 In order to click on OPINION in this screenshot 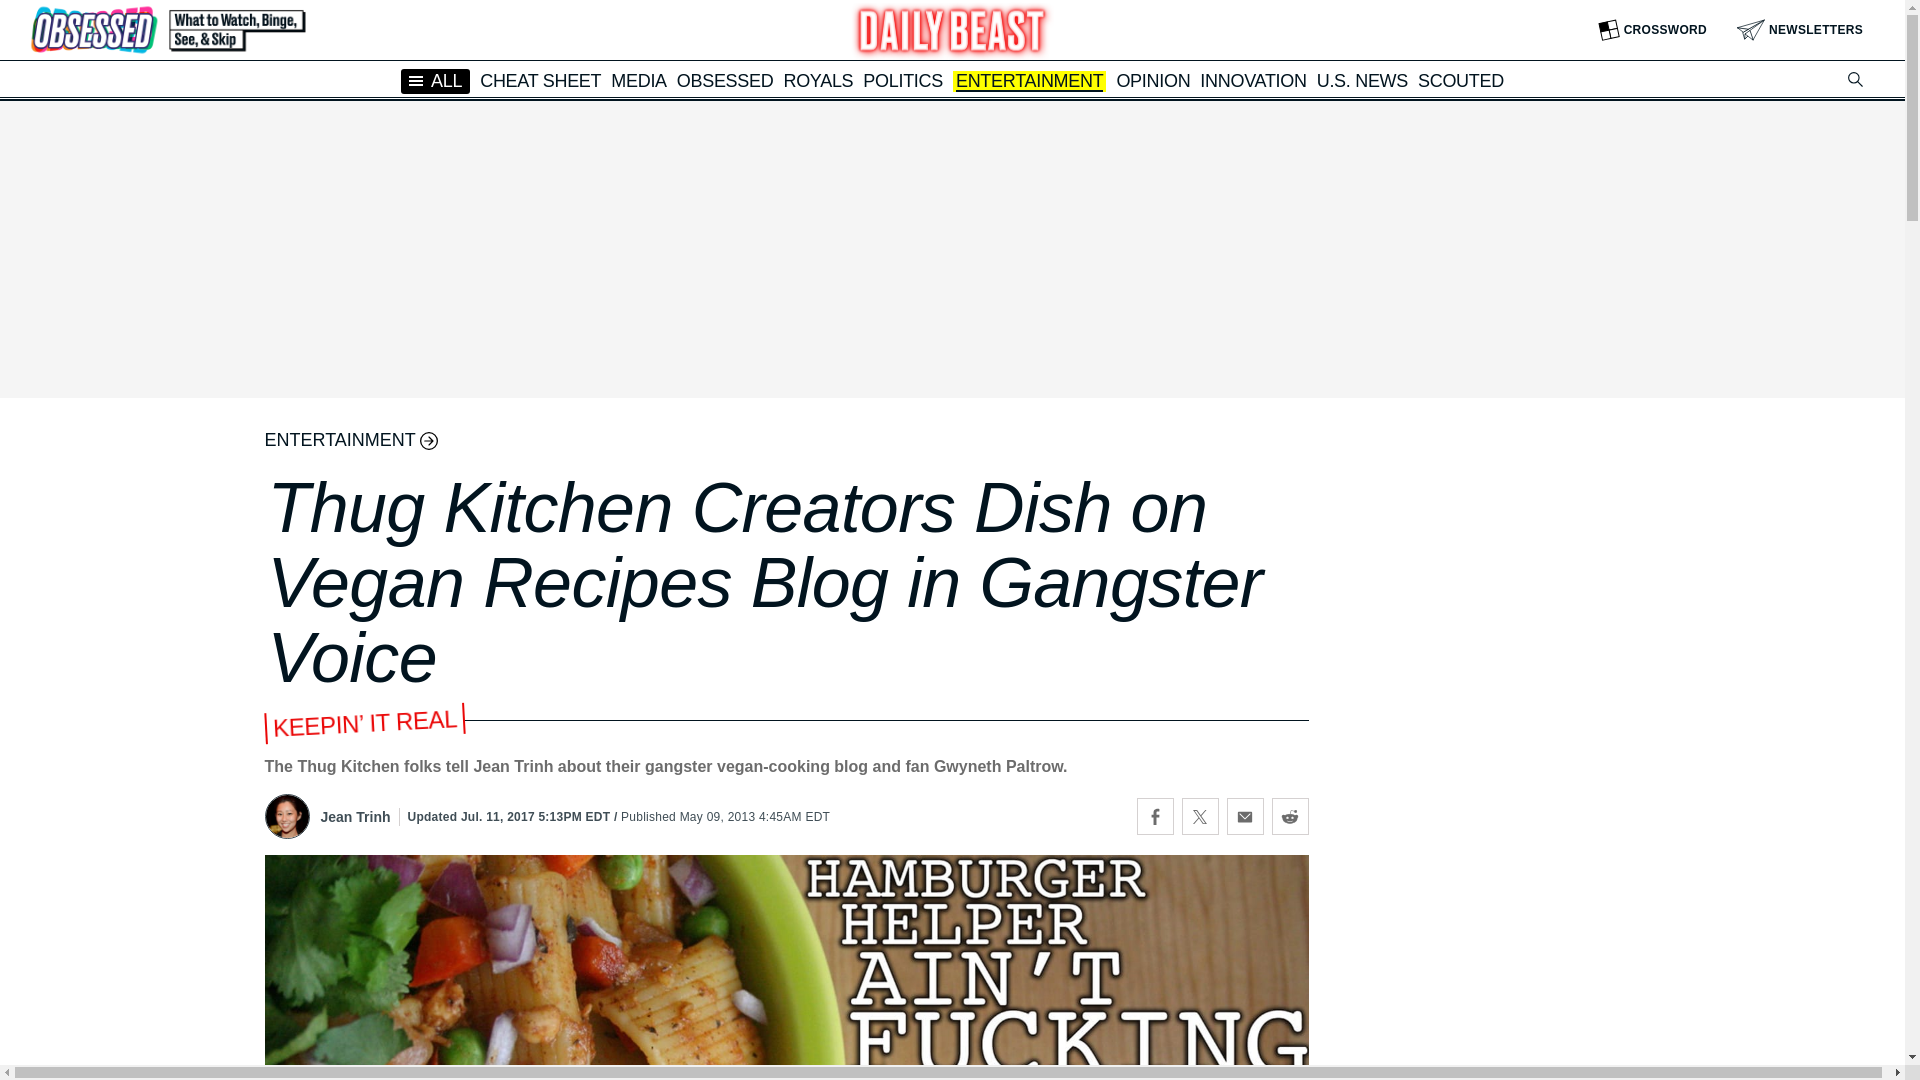, I will do `click(1152, 80)`.